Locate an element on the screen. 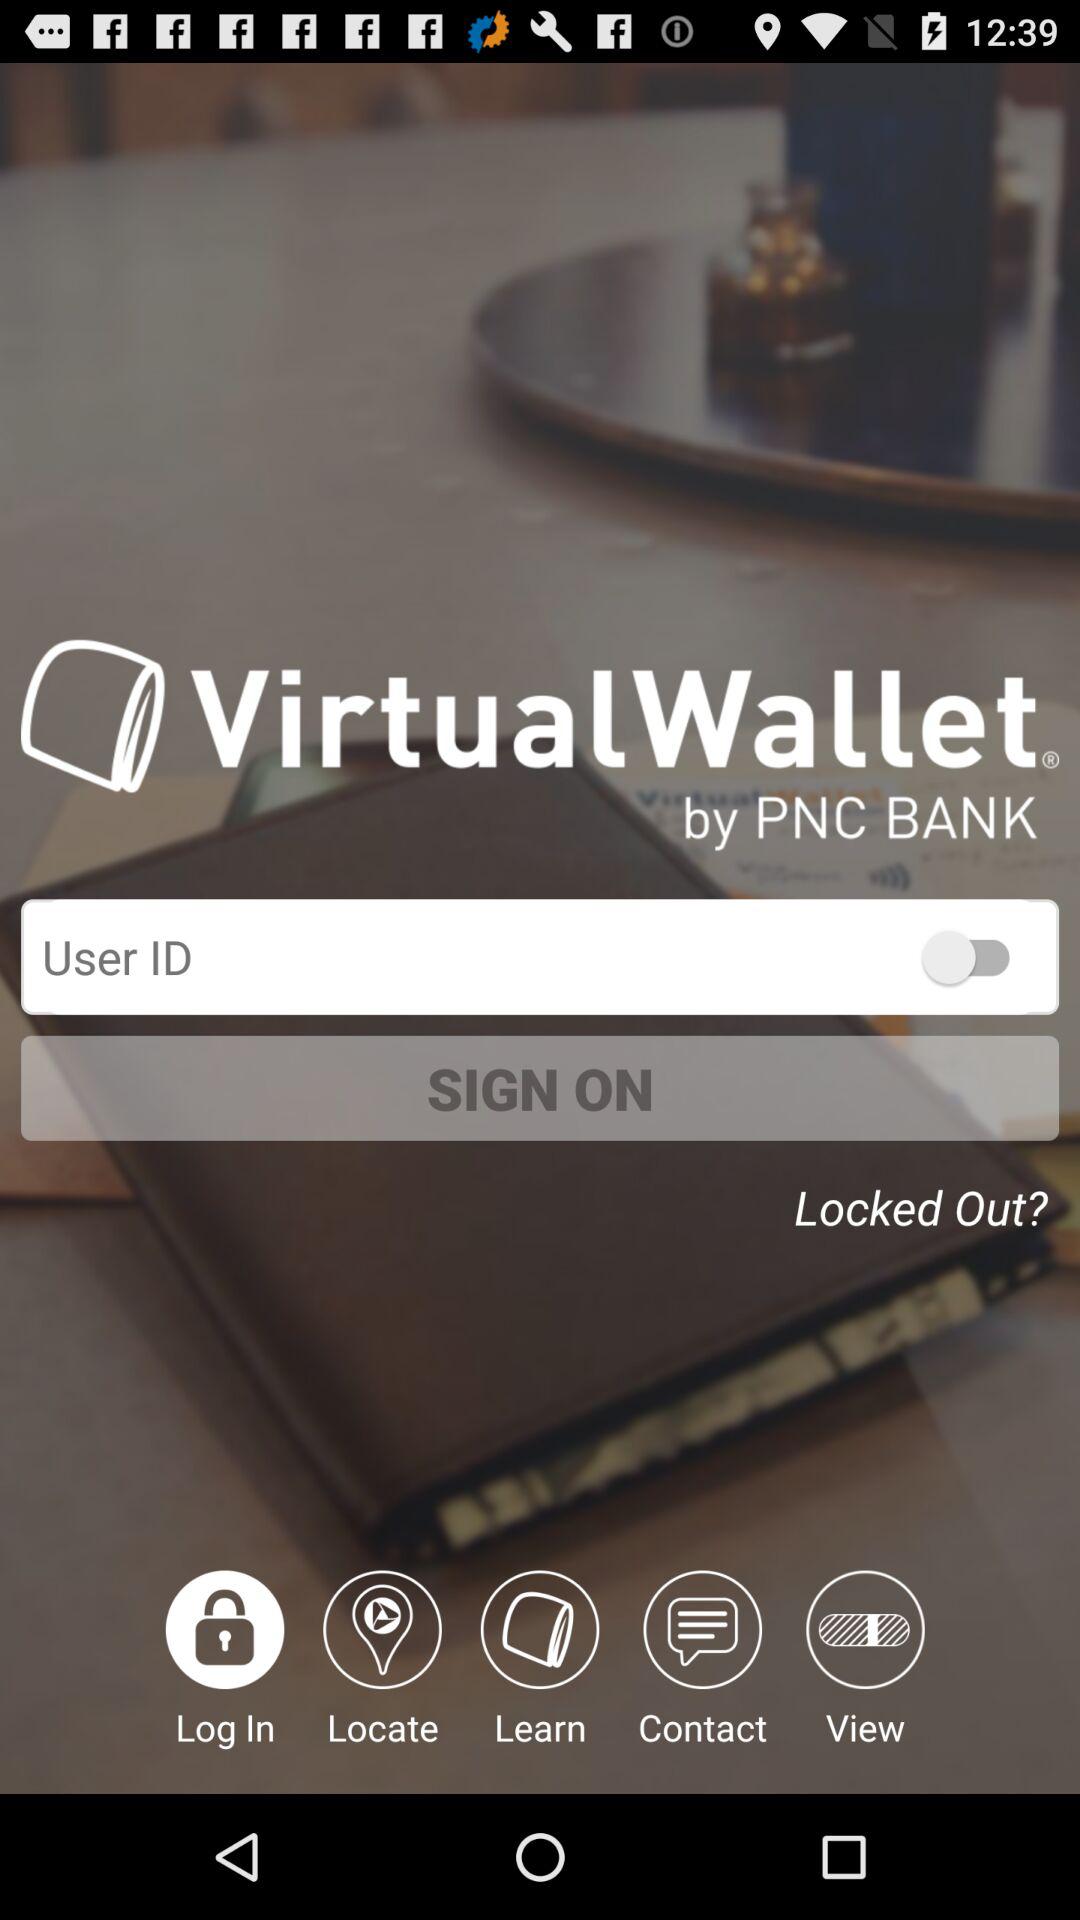 The height and width of the screenshot is (1920, 1080). toggle user id is located at coordinates (976, 956).